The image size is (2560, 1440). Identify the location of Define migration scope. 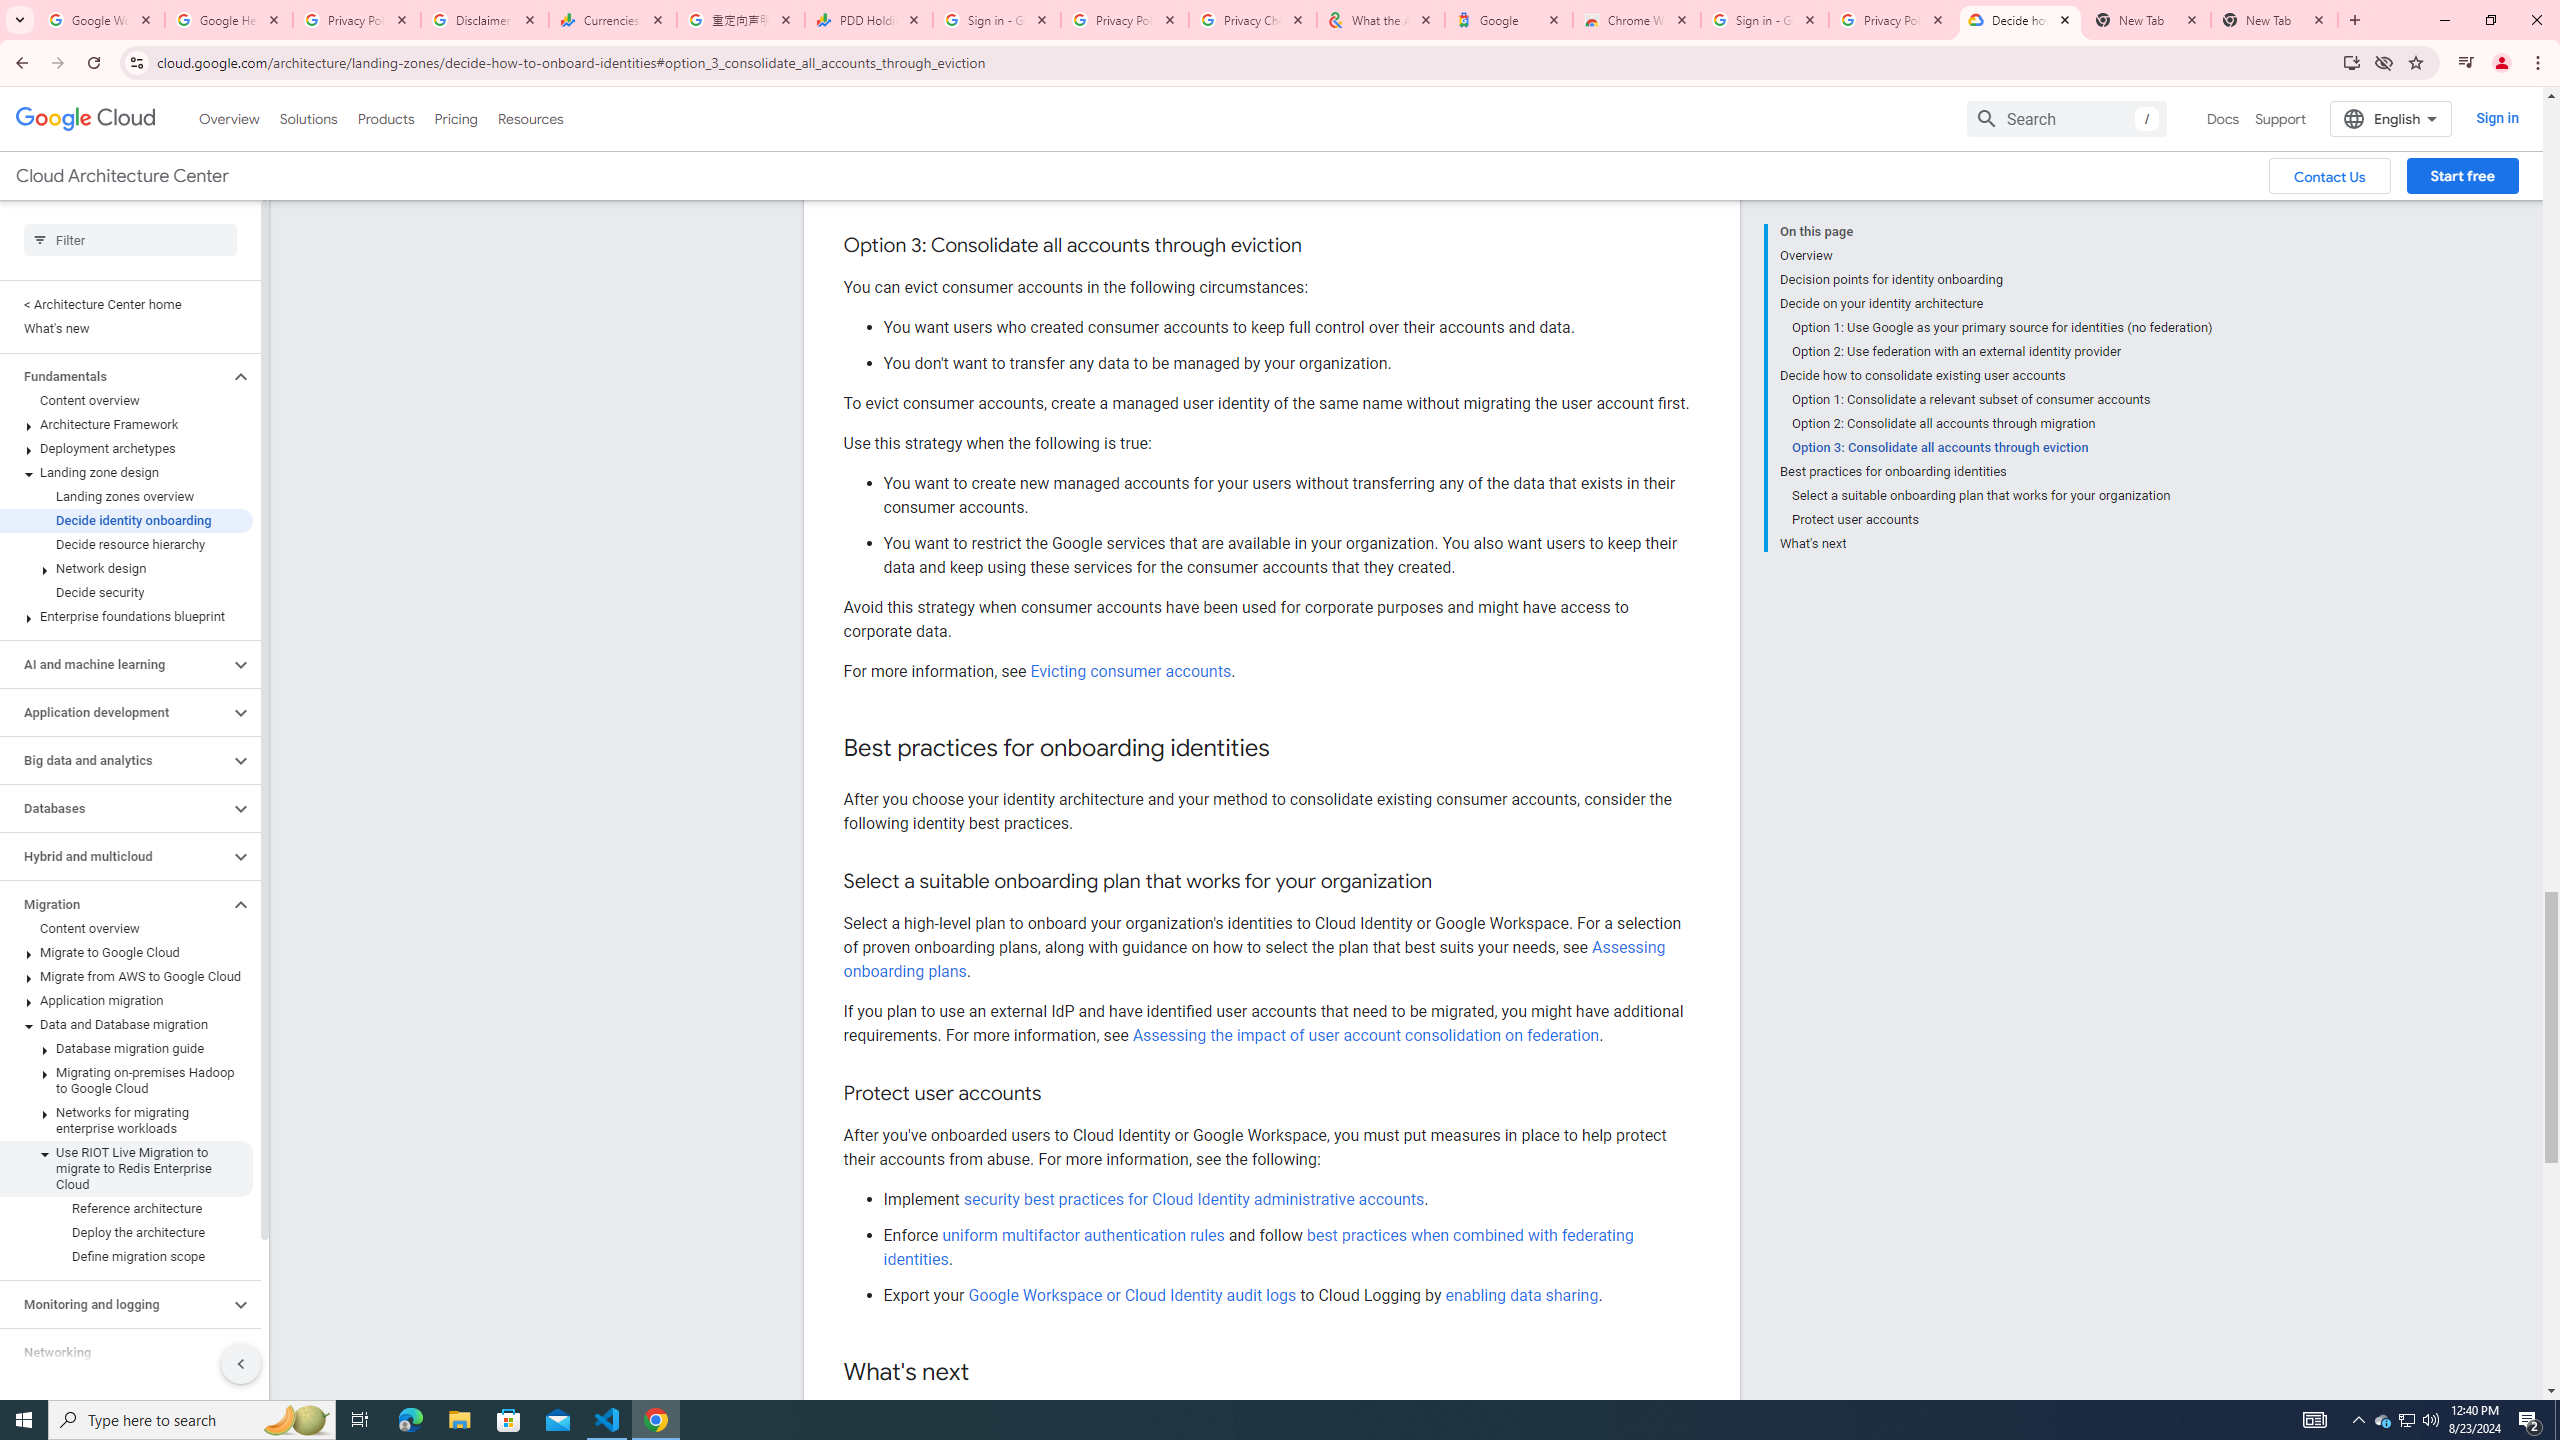
(126, 1256).